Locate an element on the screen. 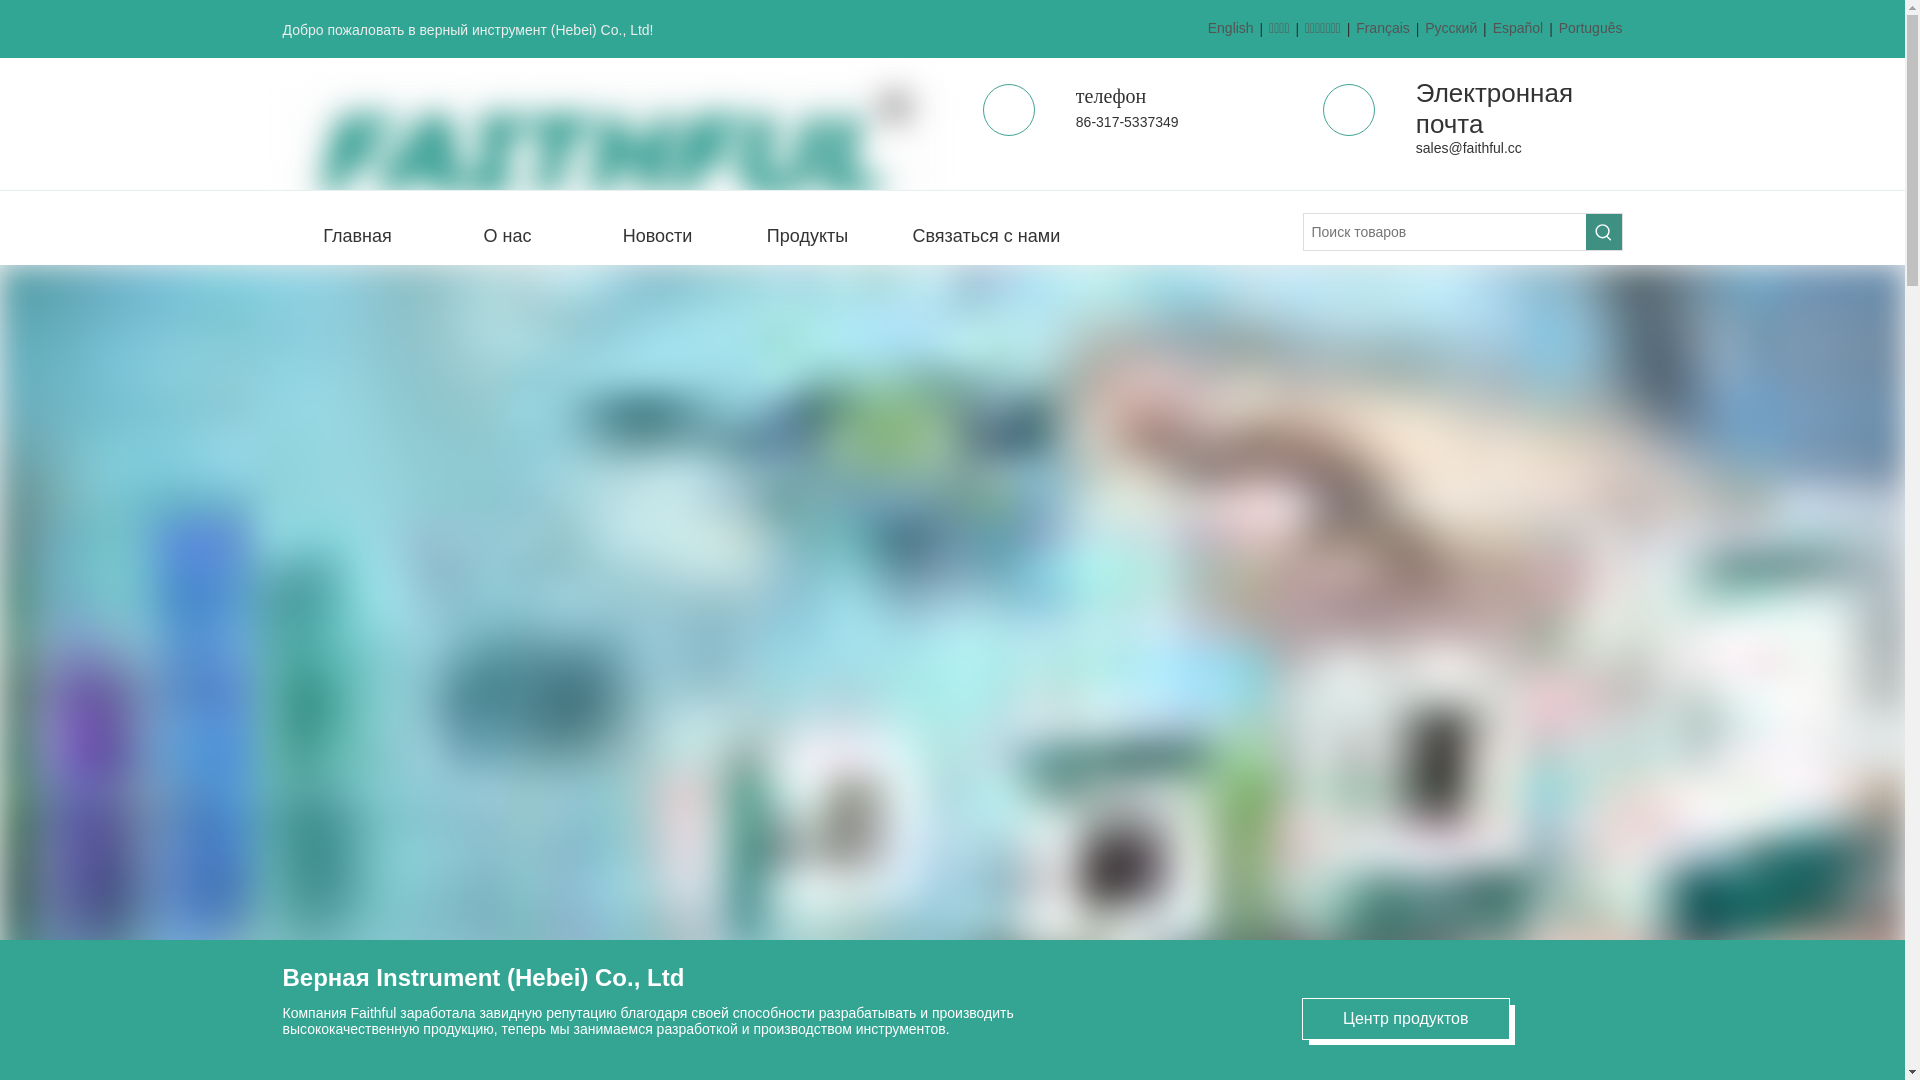 The width and height of the screenshot is (1920, 1080). sales@faithful.cc is located at coordinates (1469, 148).